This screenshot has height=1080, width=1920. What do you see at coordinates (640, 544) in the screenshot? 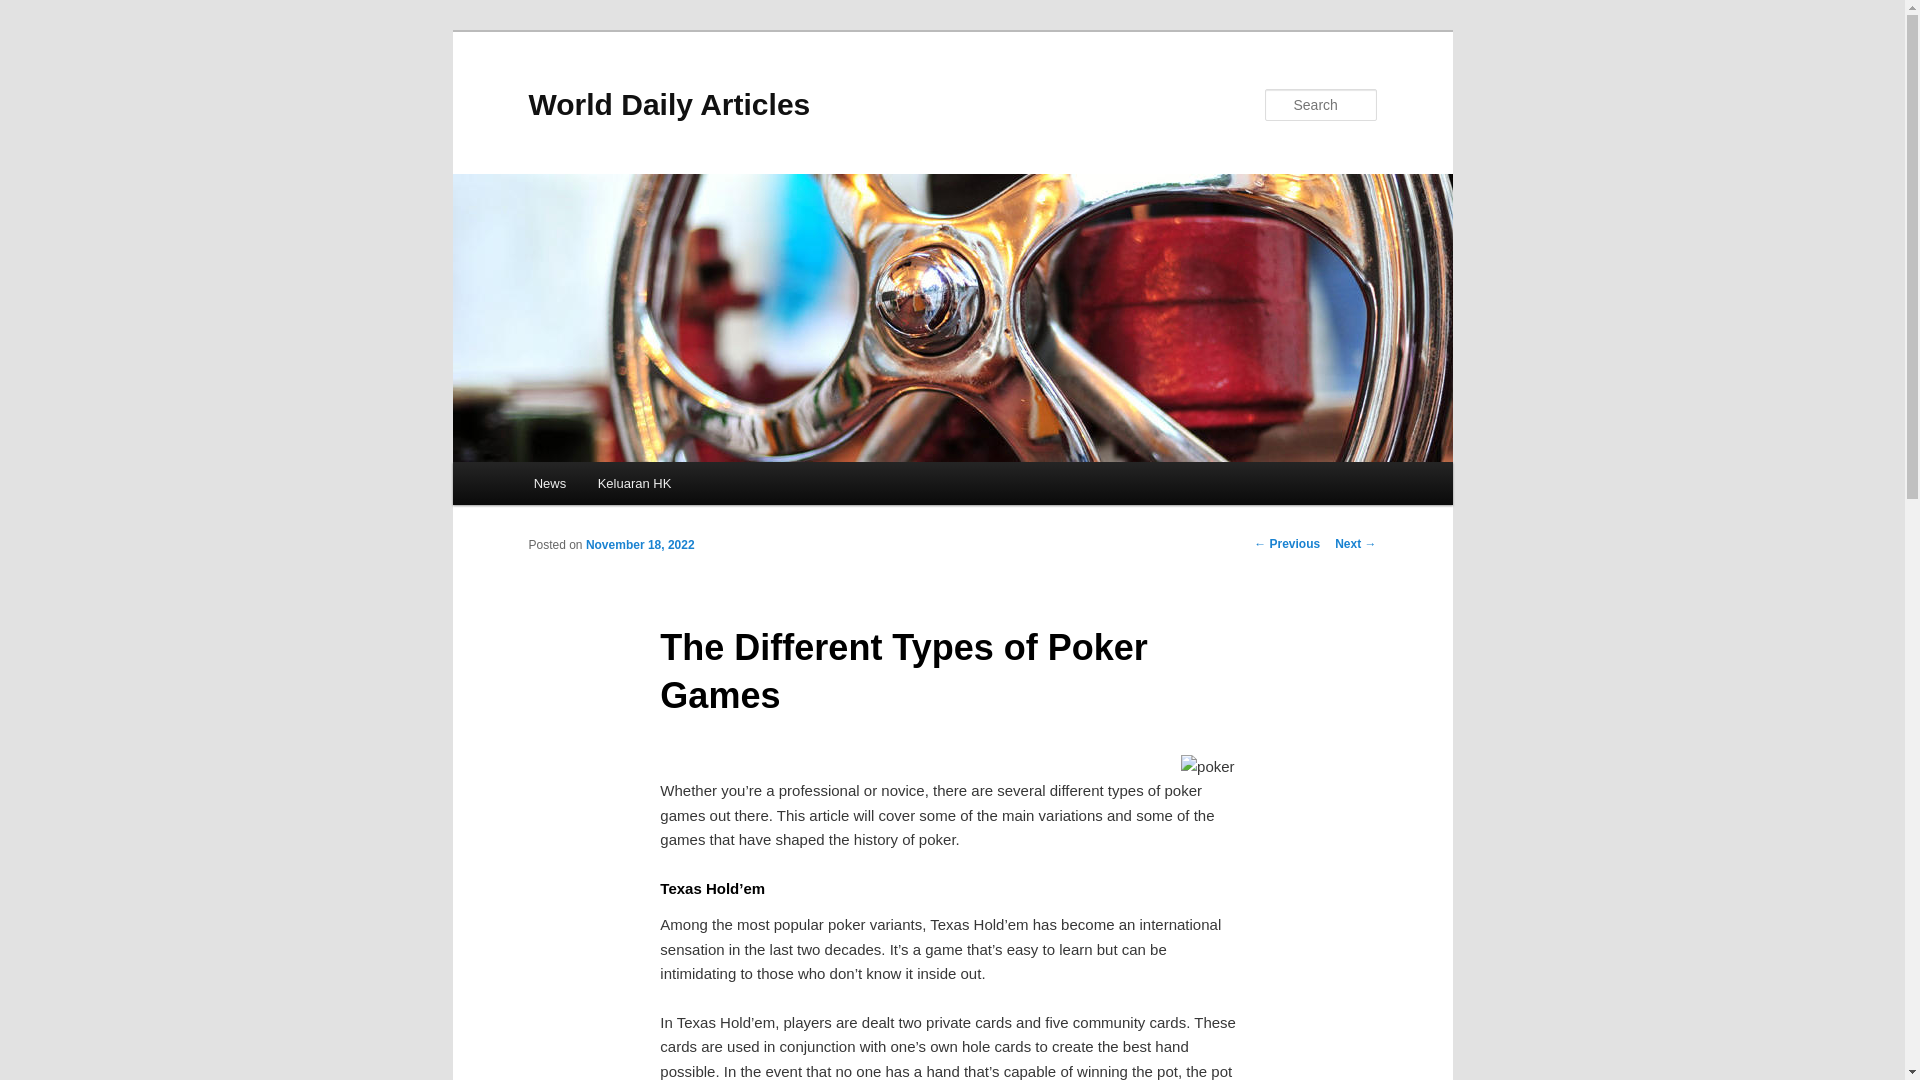
I see `4:30 pm` at bounding box center [640, 544].